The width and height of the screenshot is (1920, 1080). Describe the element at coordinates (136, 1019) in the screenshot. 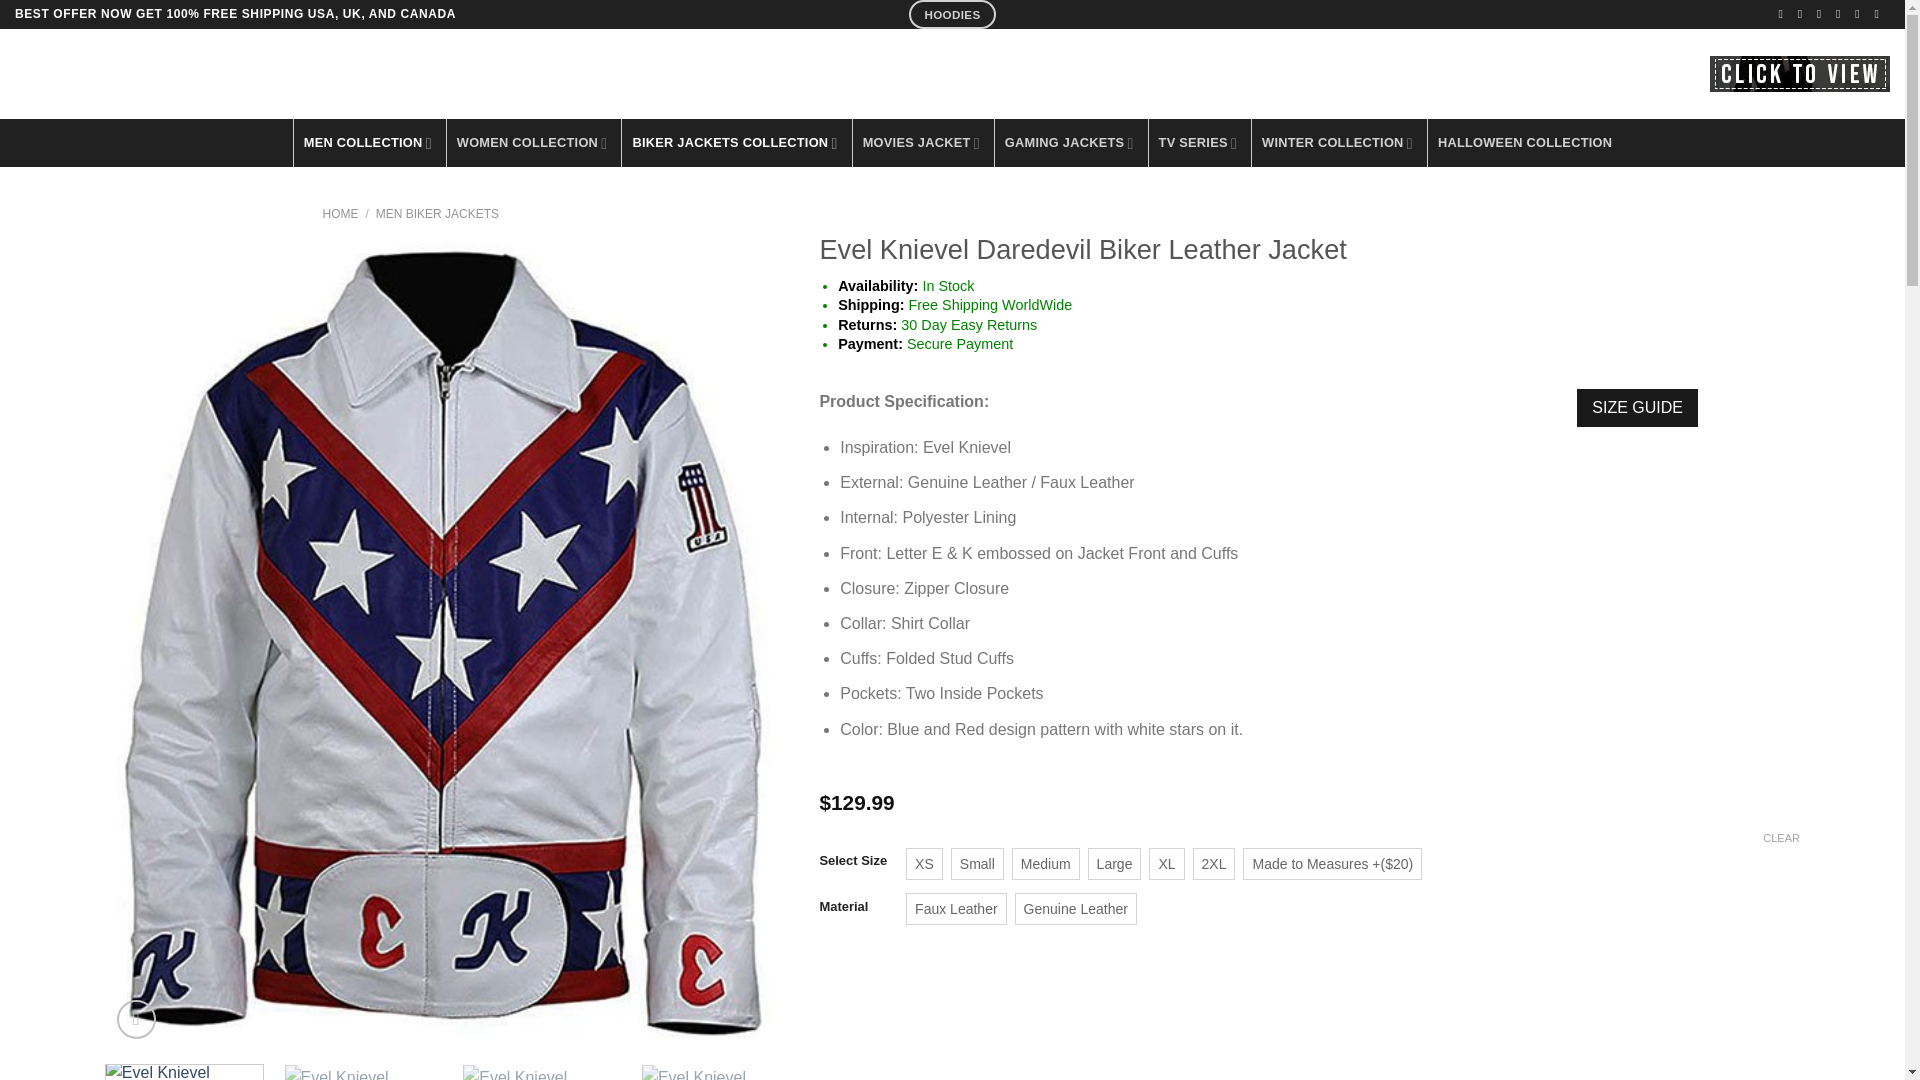

I see `Zoom` at that location.